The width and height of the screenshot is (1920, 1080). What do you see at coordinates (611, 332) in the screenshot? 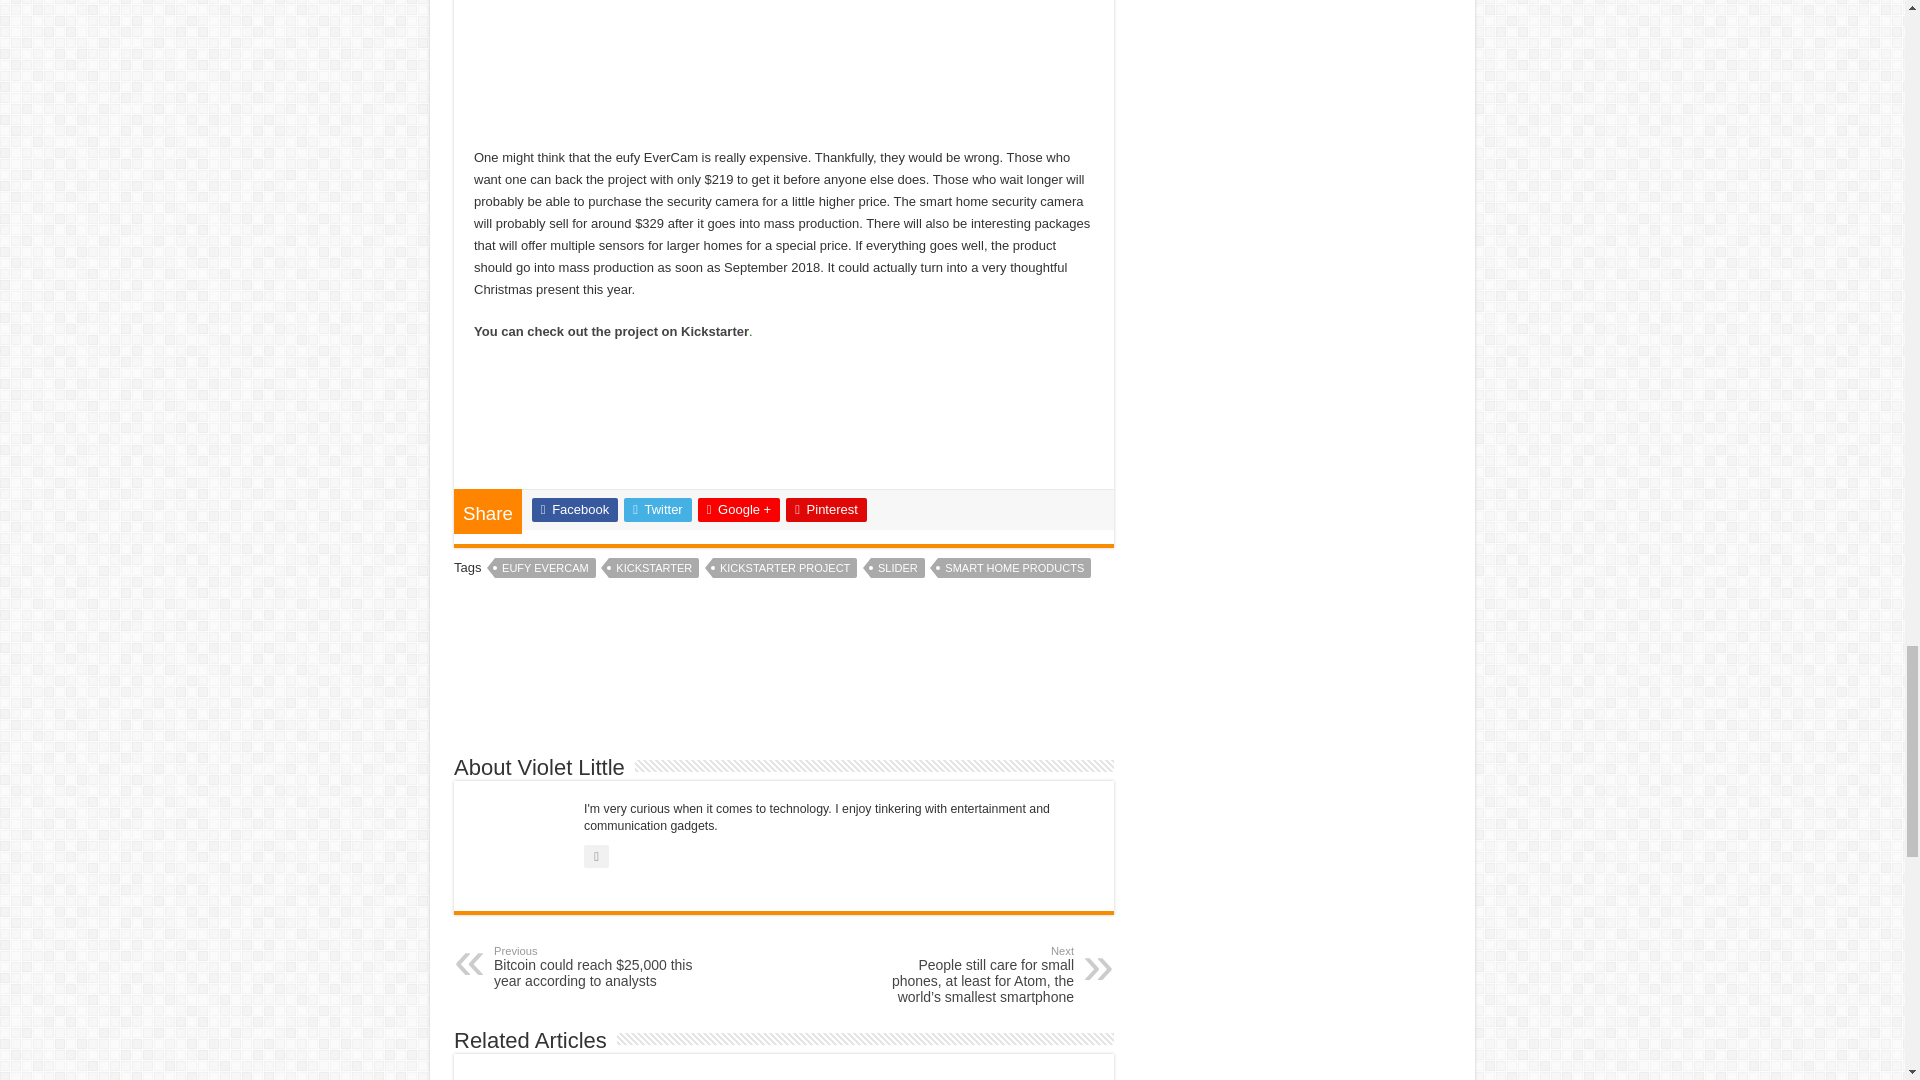
I see `You can check out the project on Kickstarter` at bounding box center [611, 332].